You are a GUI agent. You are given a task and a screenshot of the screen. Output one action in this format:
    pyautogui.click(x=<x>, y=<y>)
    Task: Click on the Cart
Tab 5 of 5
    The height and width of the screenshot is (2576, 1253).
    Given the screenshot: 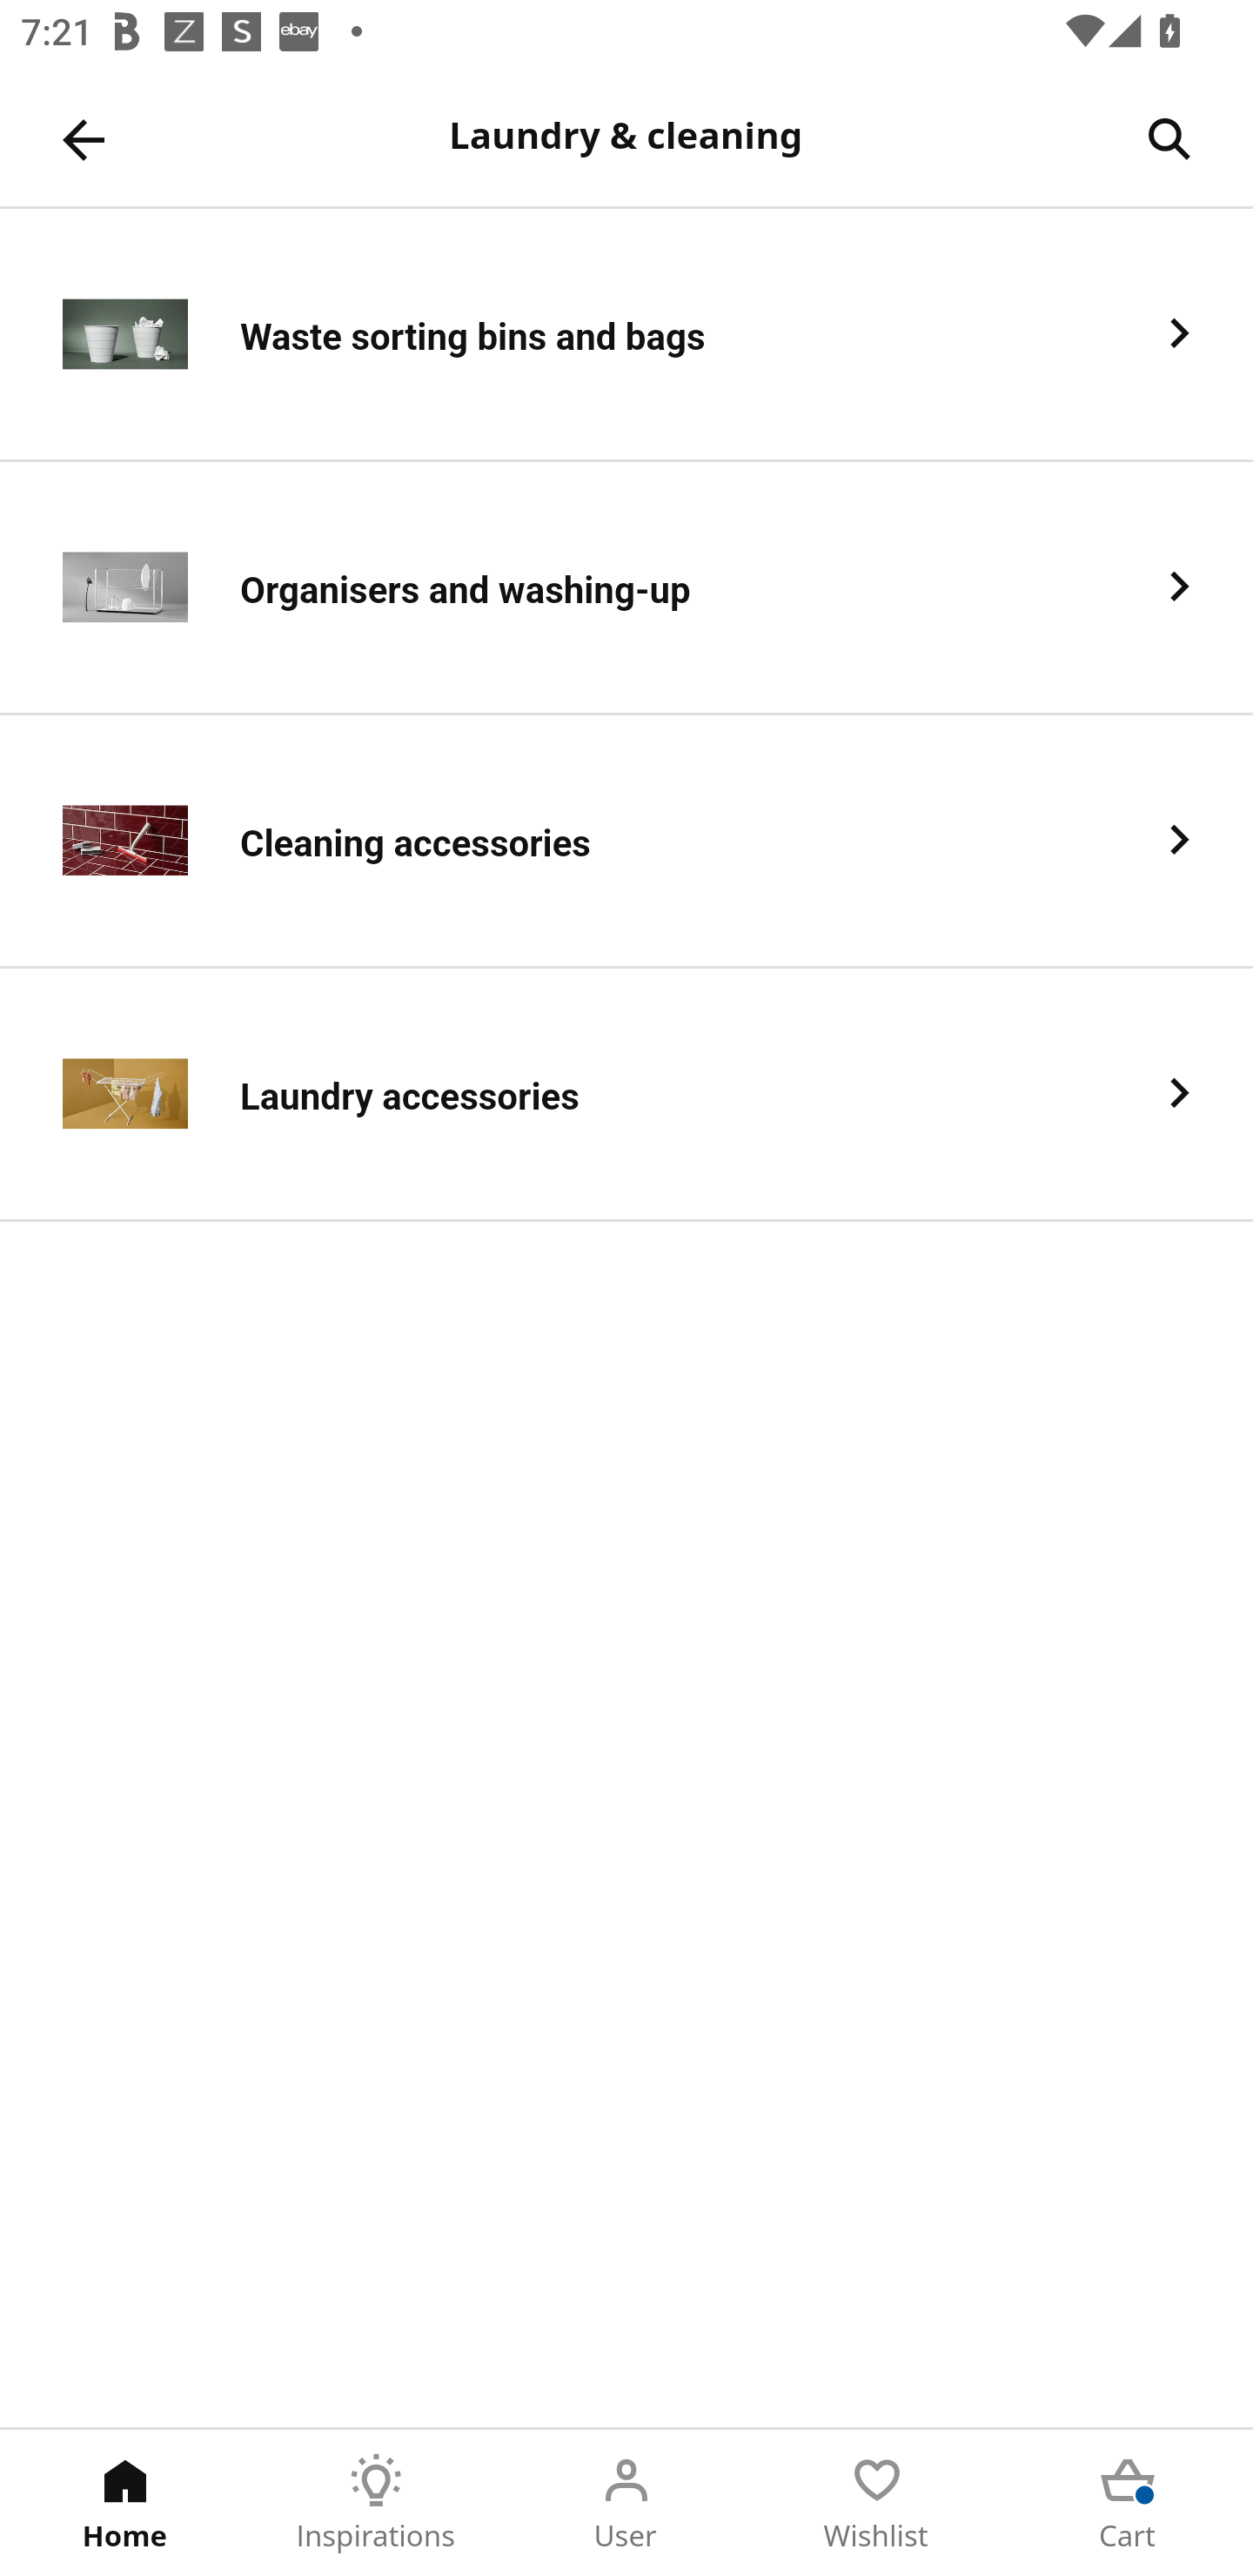 What is the action you would take?
    pyautogui.click(x=1128, y=2503)
    